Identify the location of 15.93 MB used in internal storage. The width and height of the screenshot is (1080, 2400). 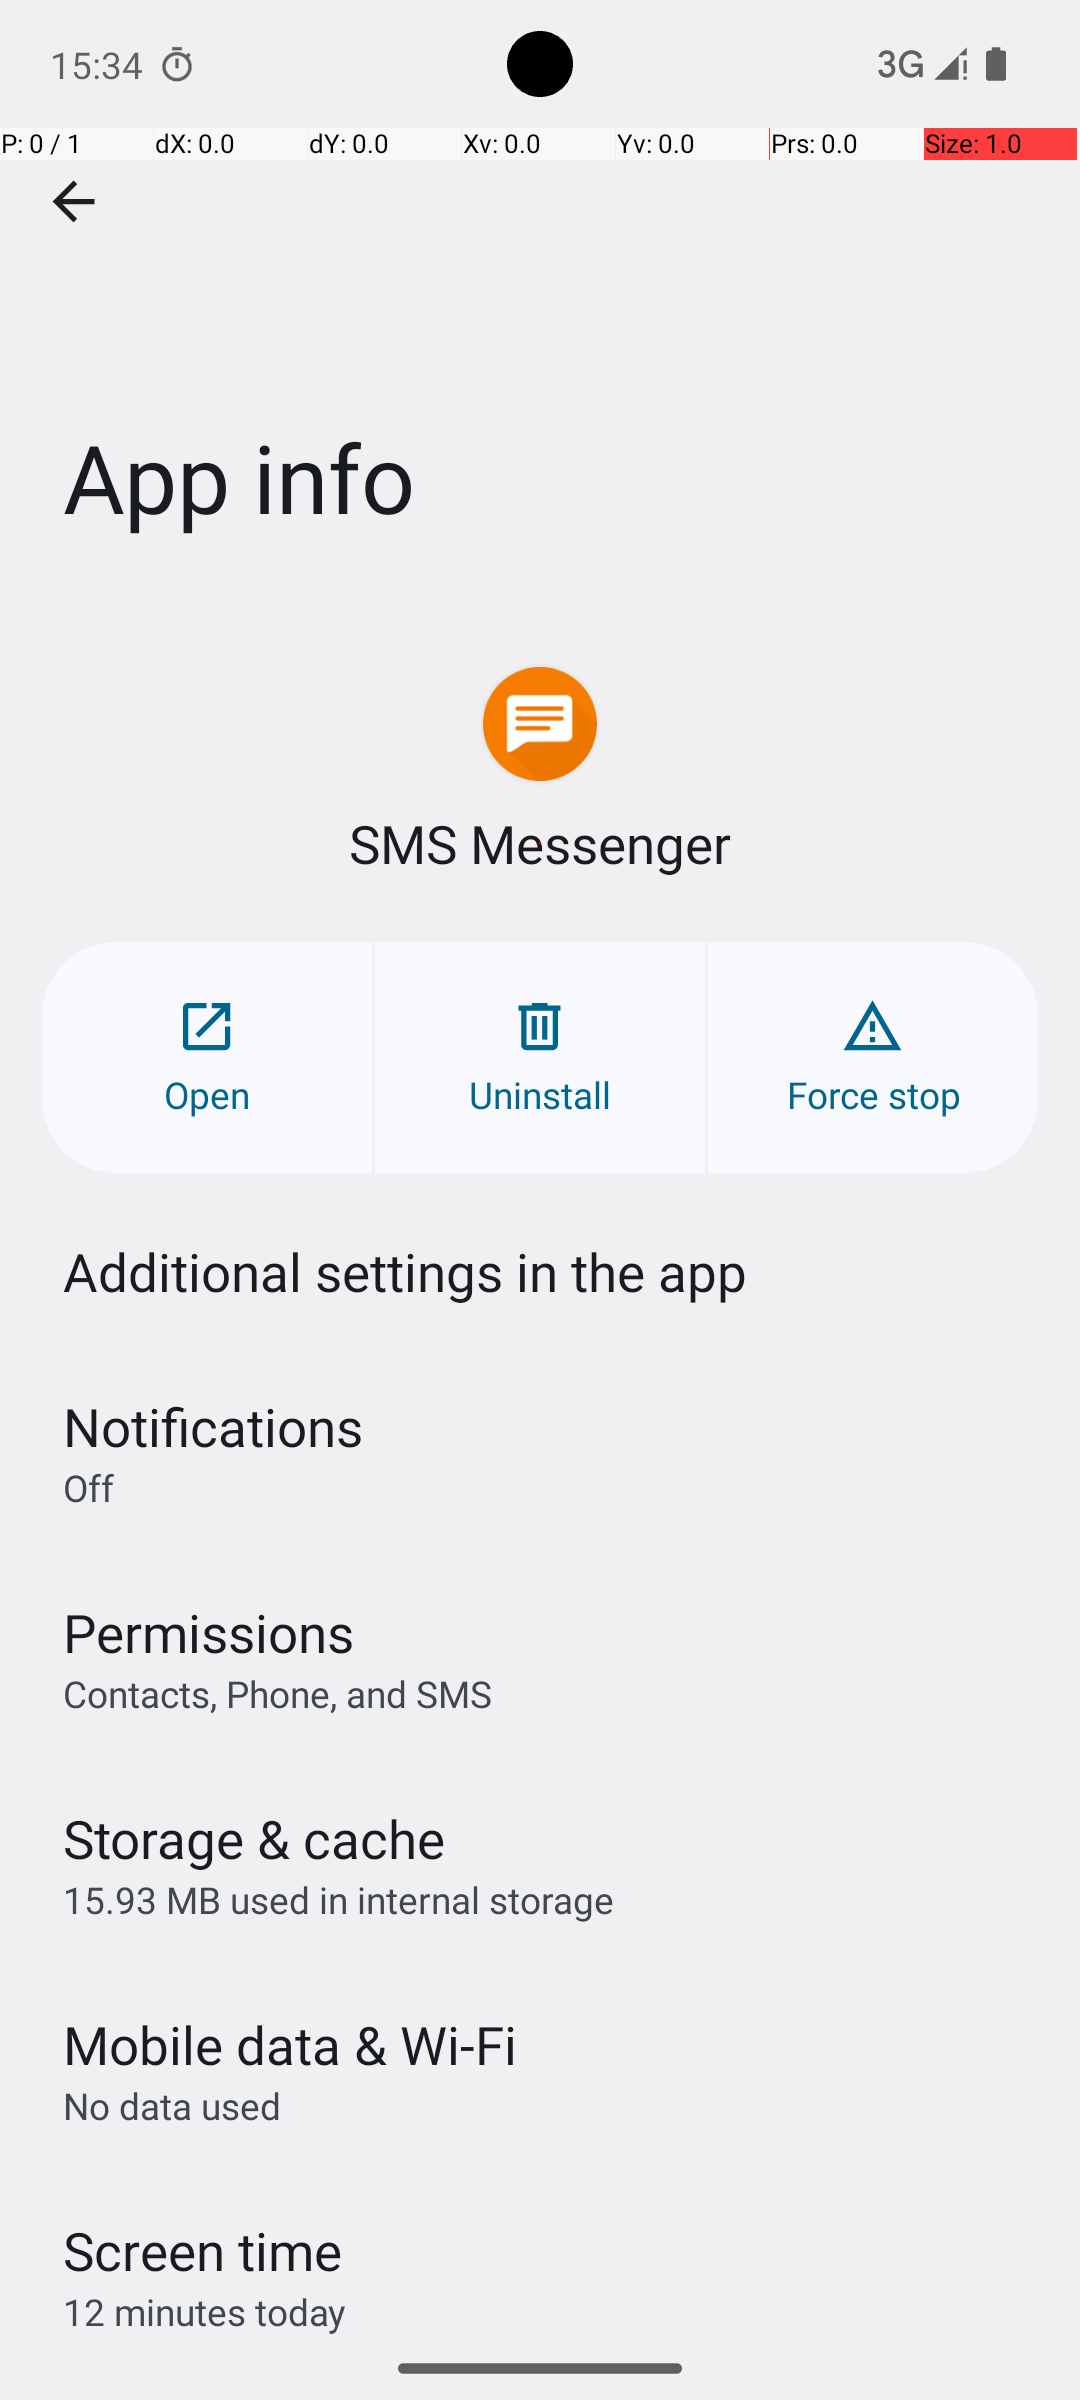
(338, 1900).